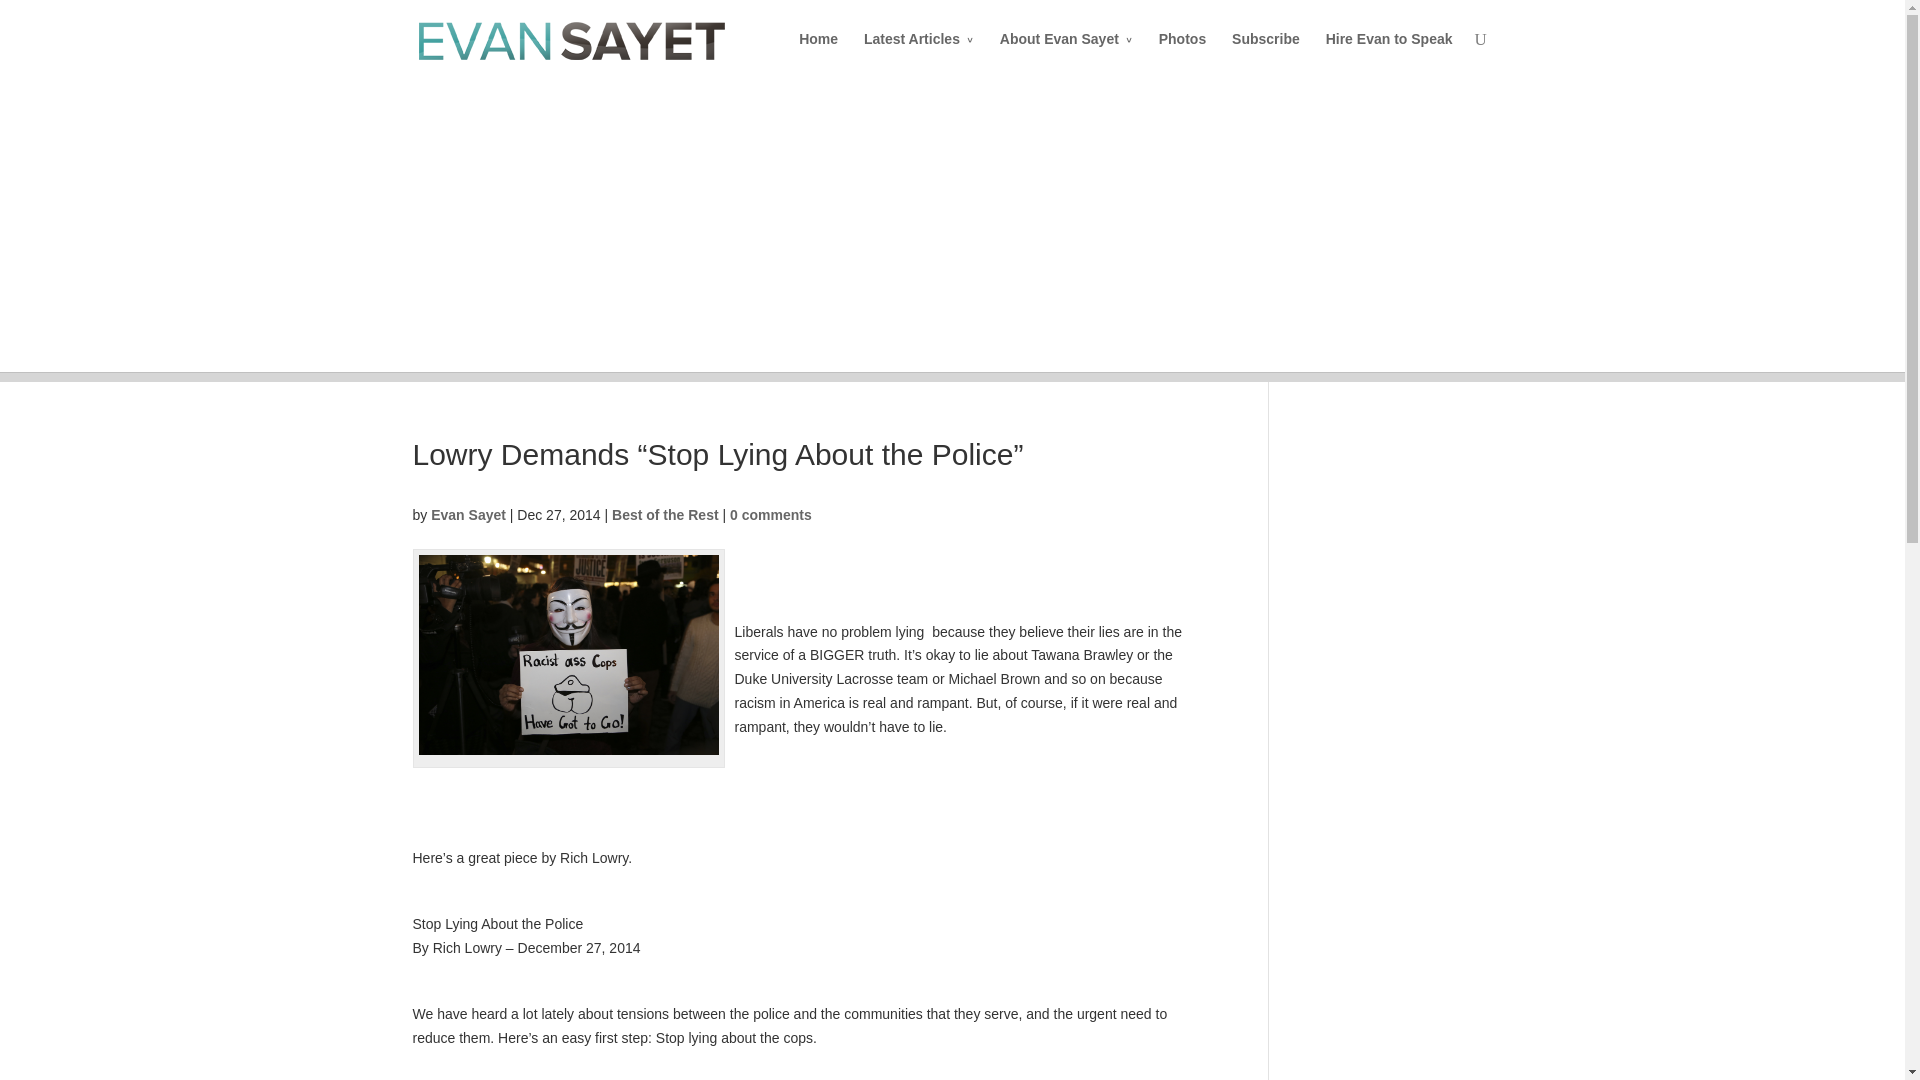 This screenshot has height=1080, width=1920. I want to click on About Evan Sayet, so click(1066, 54).